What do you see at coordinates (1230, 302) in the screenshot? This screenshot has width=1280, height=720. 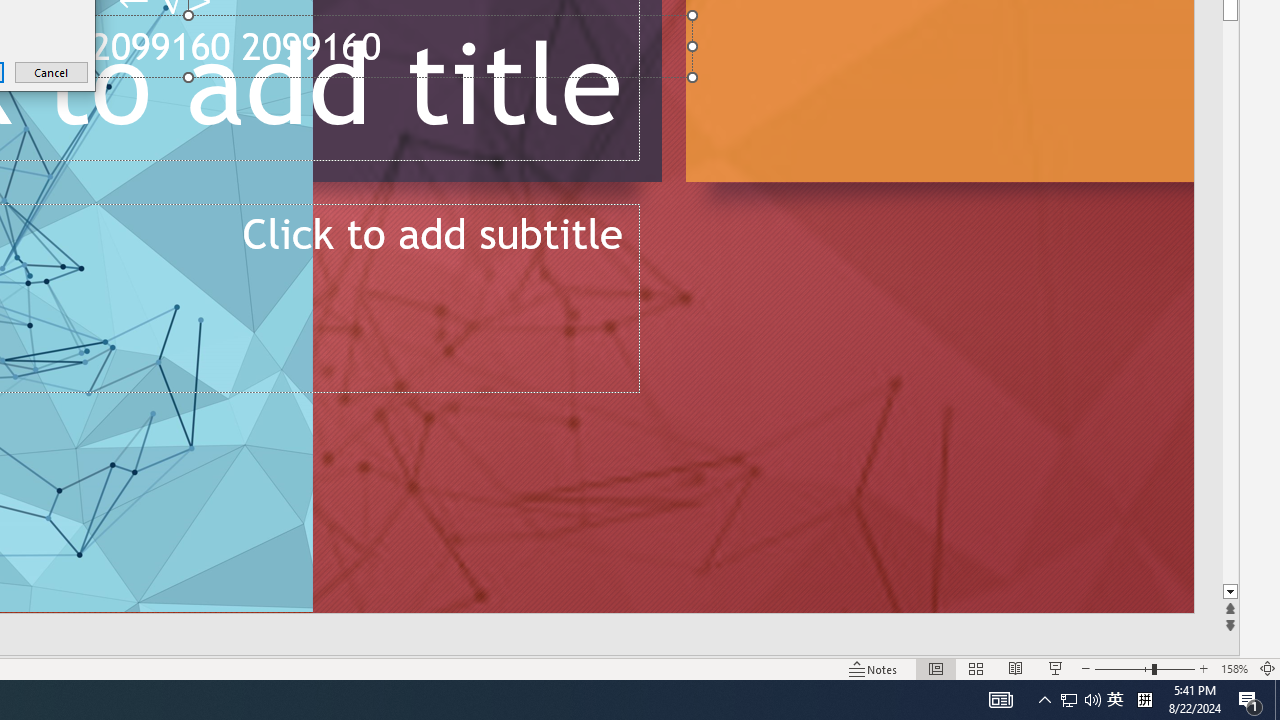 I see `Notification Chevron` at bounding box center [1230, 302].